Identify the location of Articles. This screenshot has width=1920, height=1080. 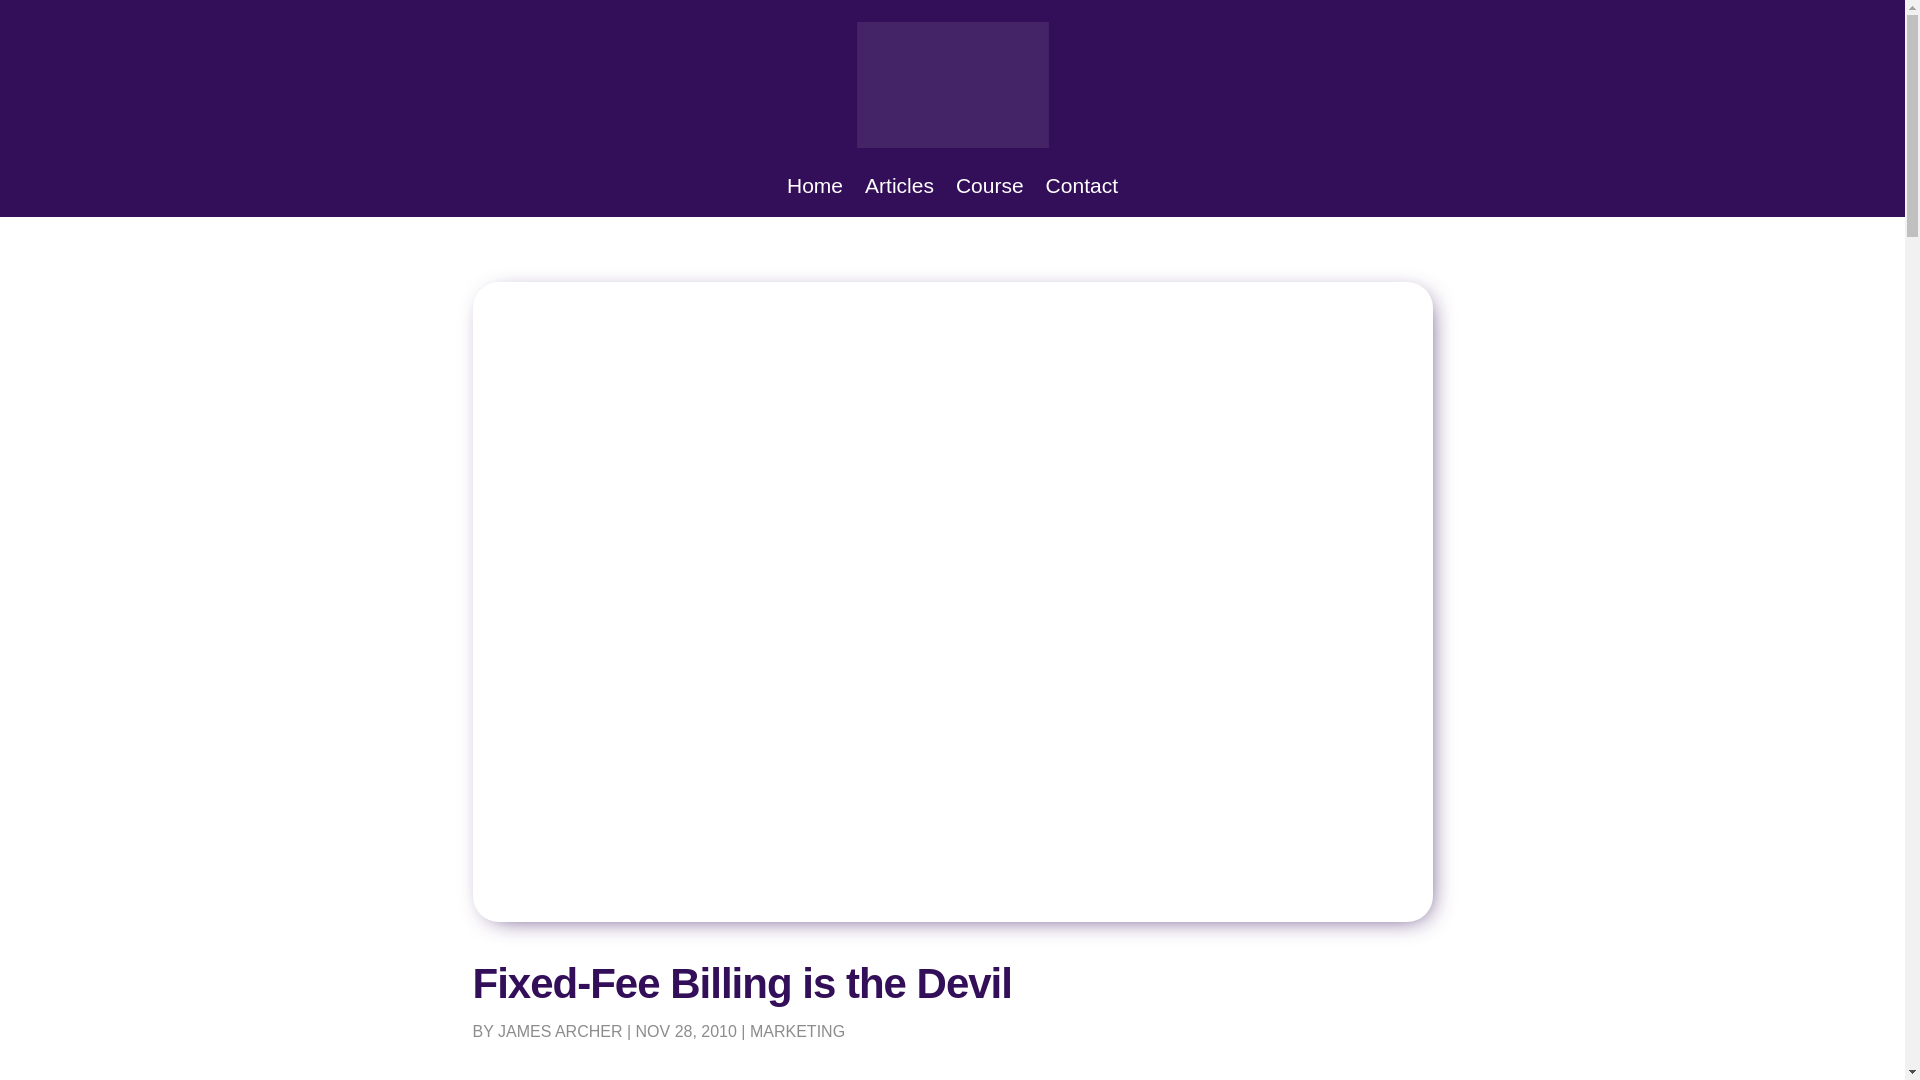
(899, 189).